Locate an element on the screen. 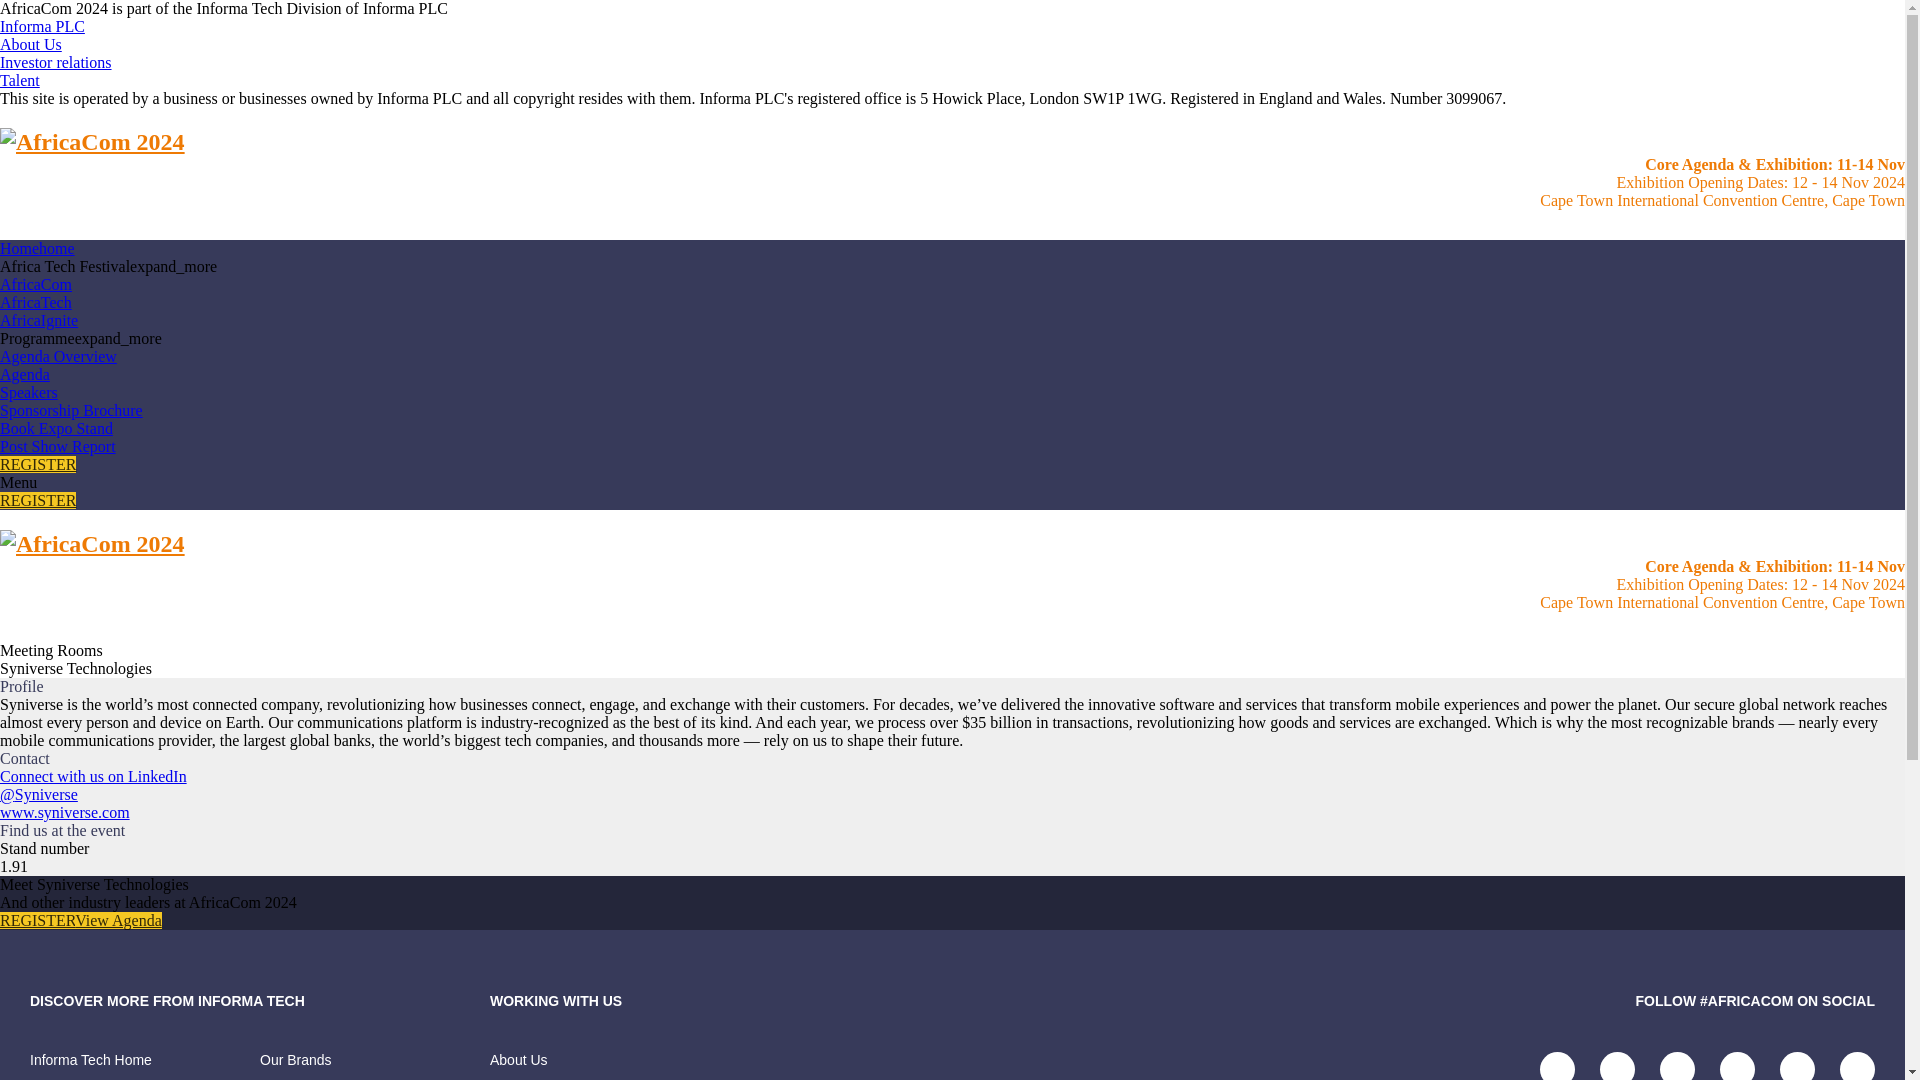 The image size is (1920, 1080). Speakers is located at coordinates (28, 392).